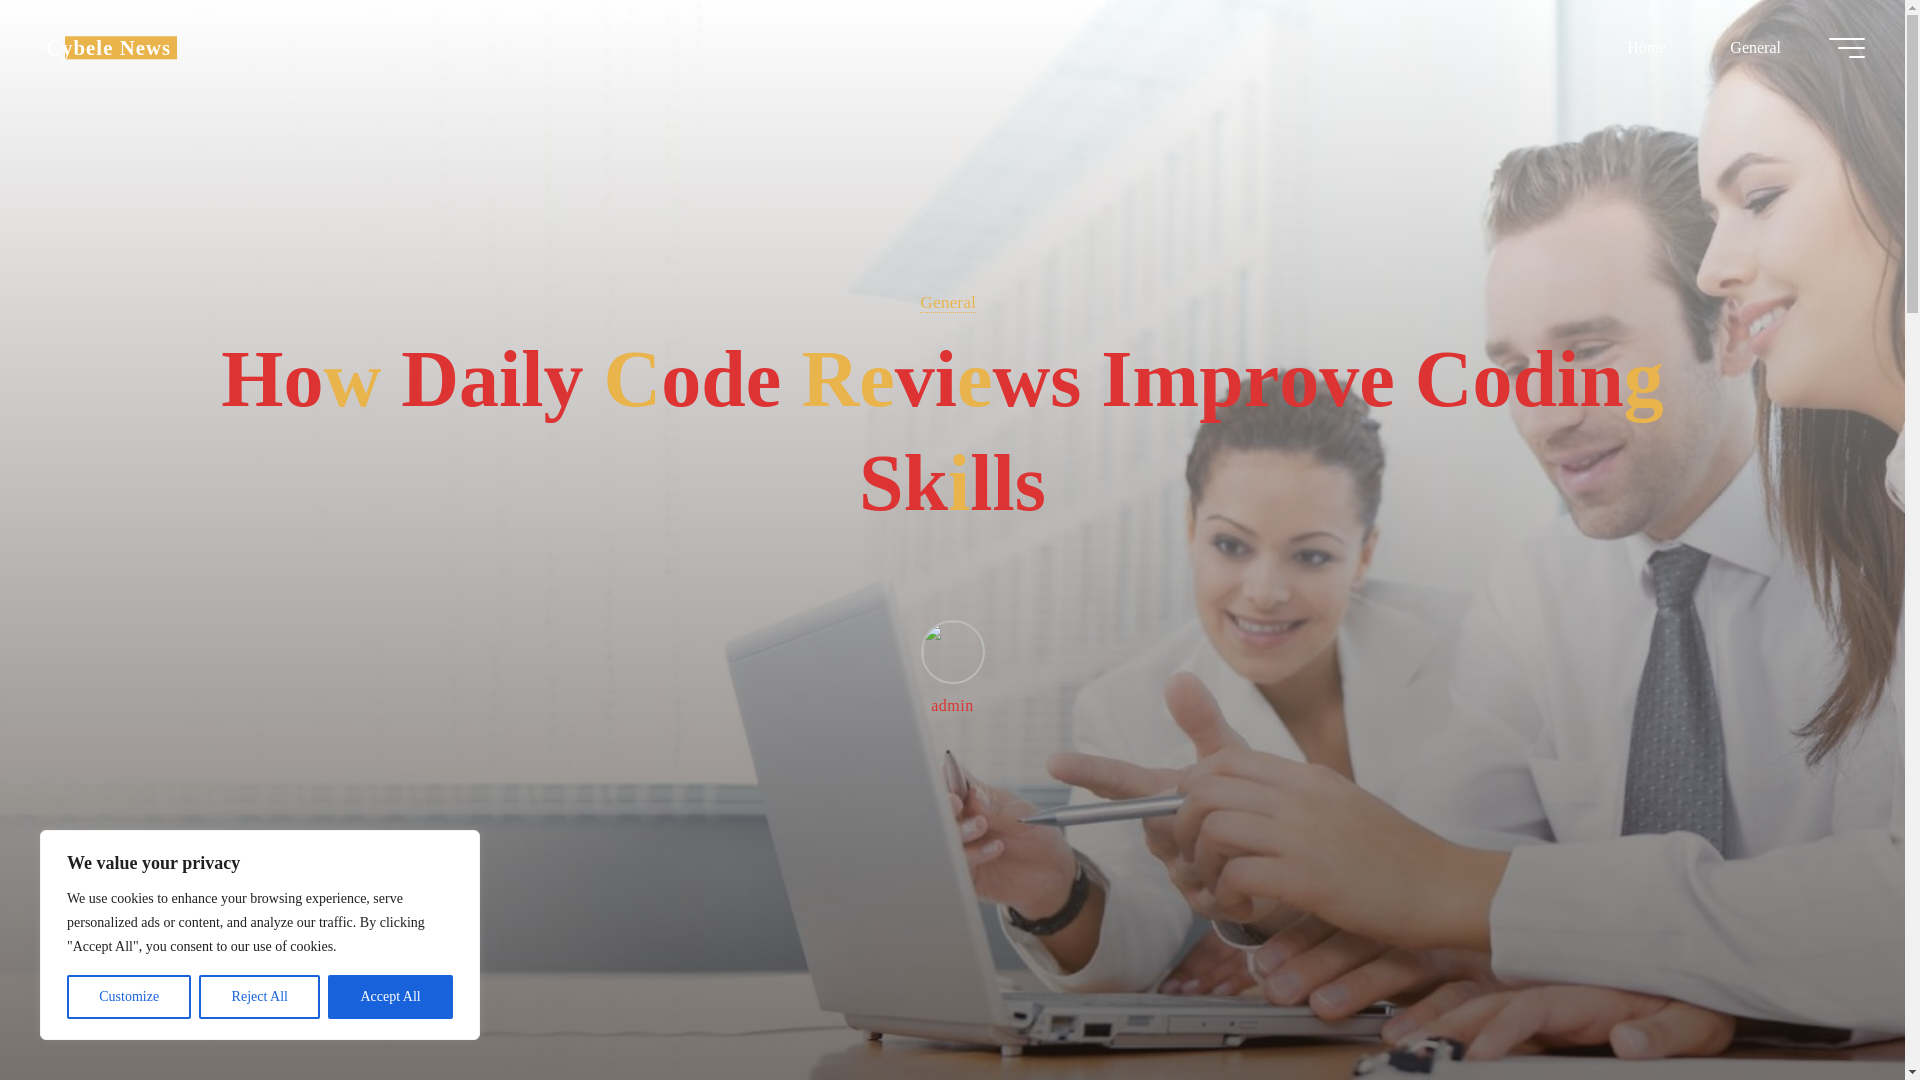 This screenshot has width=1920, height=1080. What do you see at coordinates (1754, 47) in the screenshot?
I see `General` at bounding box center [1754, 47].